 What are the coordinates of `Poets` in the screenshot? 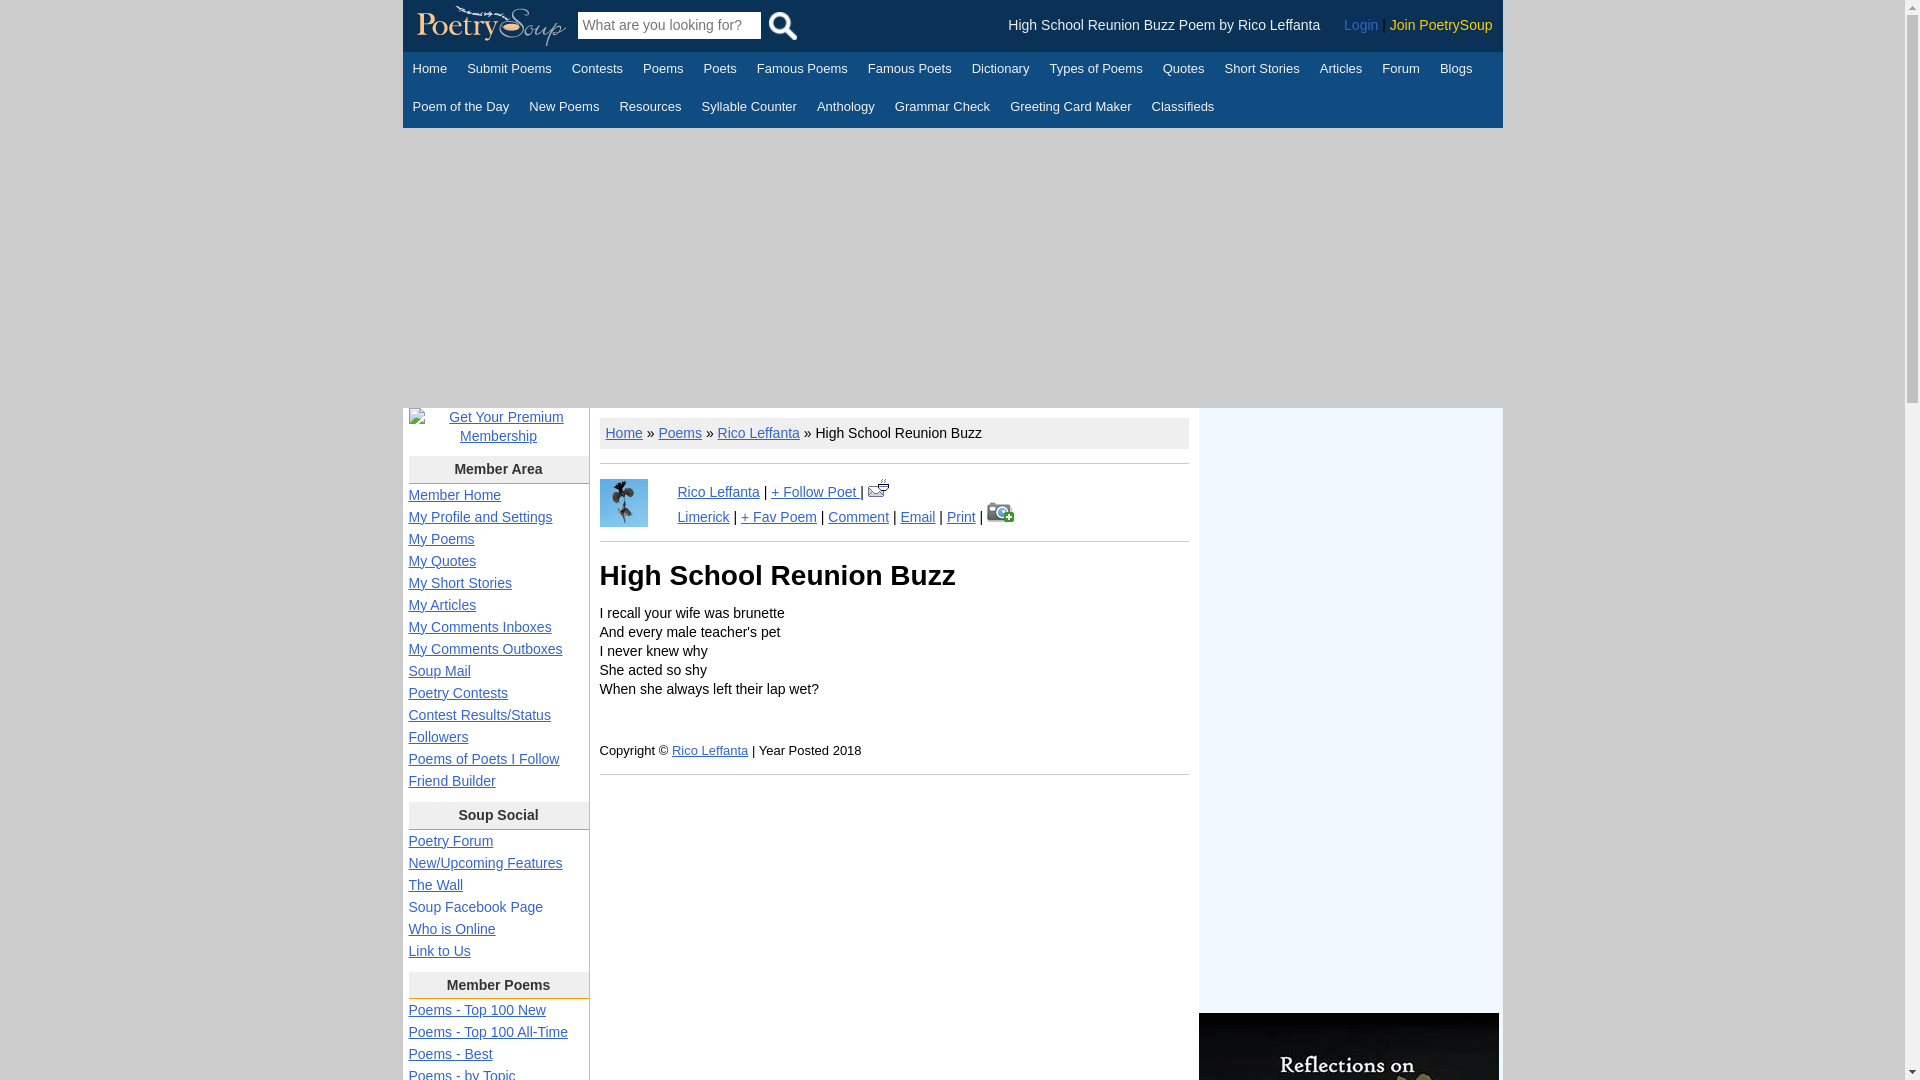 It's located at (720, 71).